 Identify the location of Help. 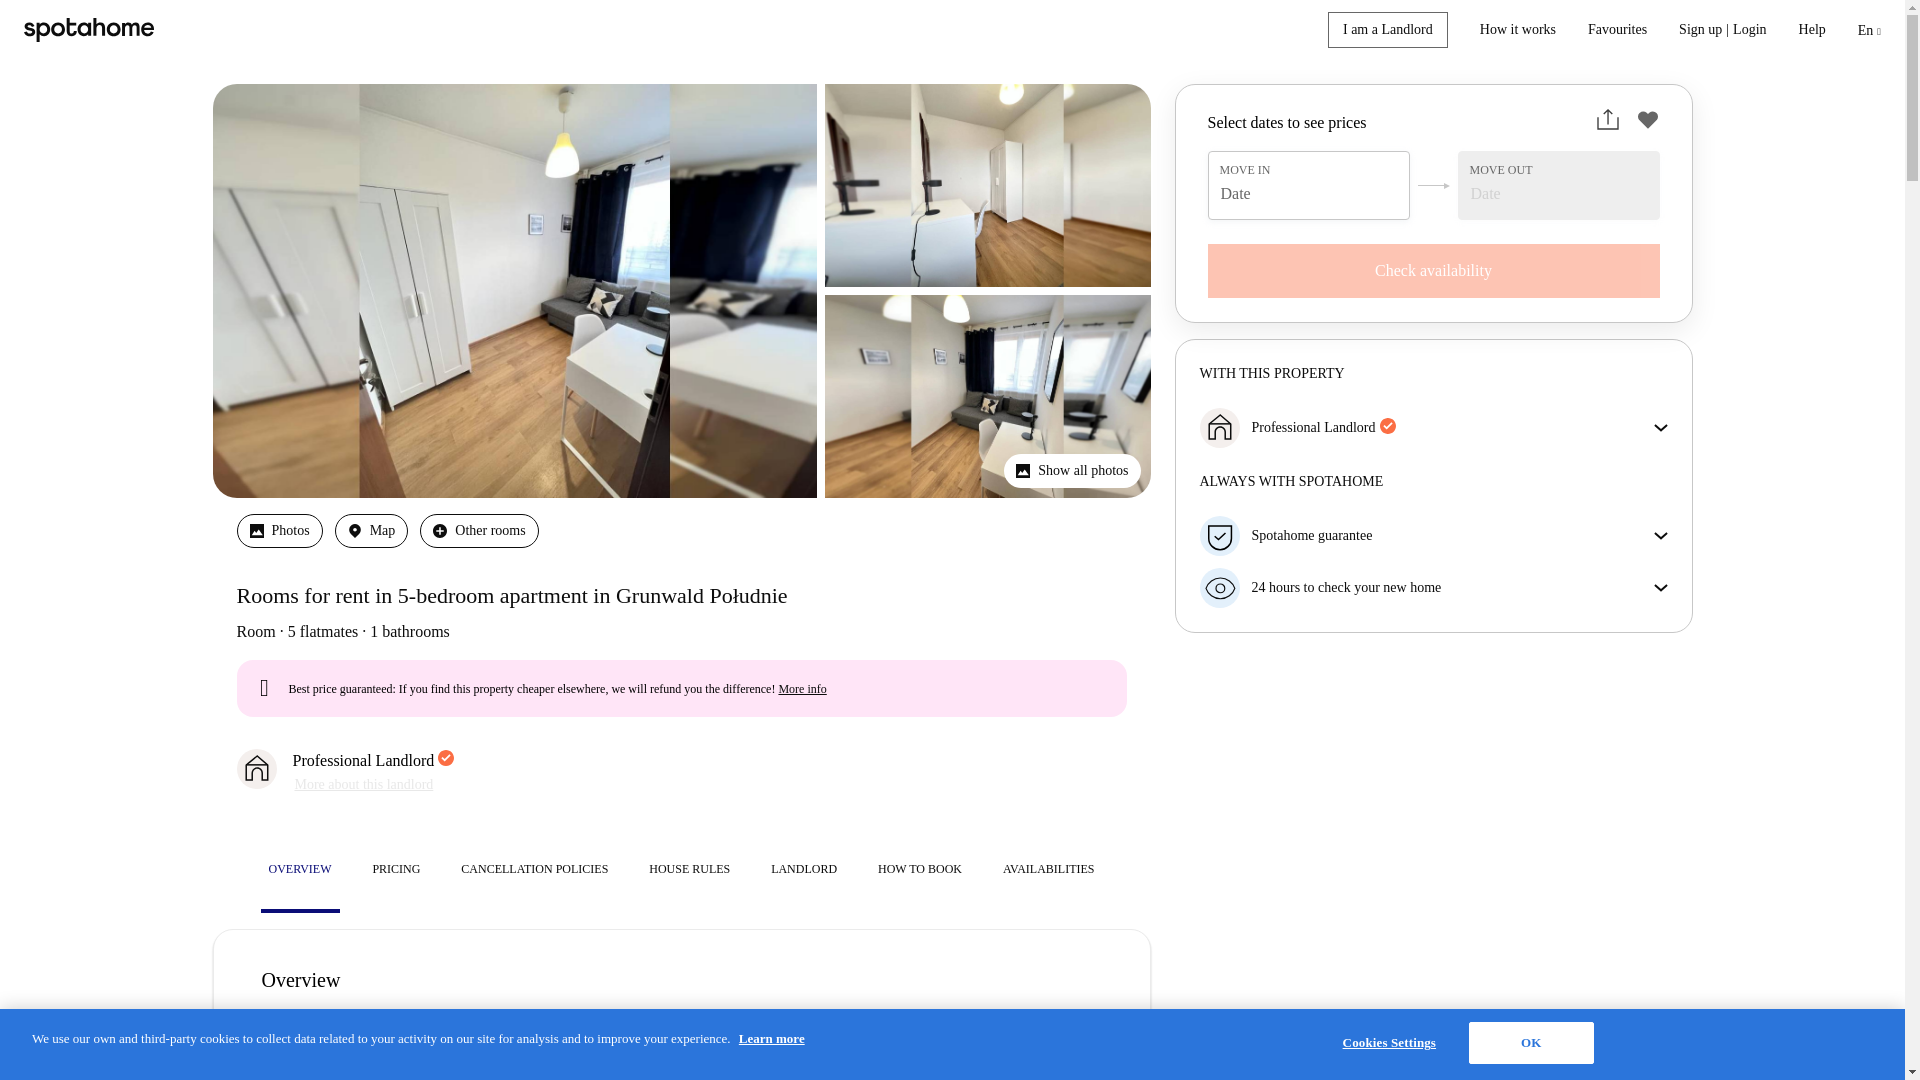
(1812, 30).